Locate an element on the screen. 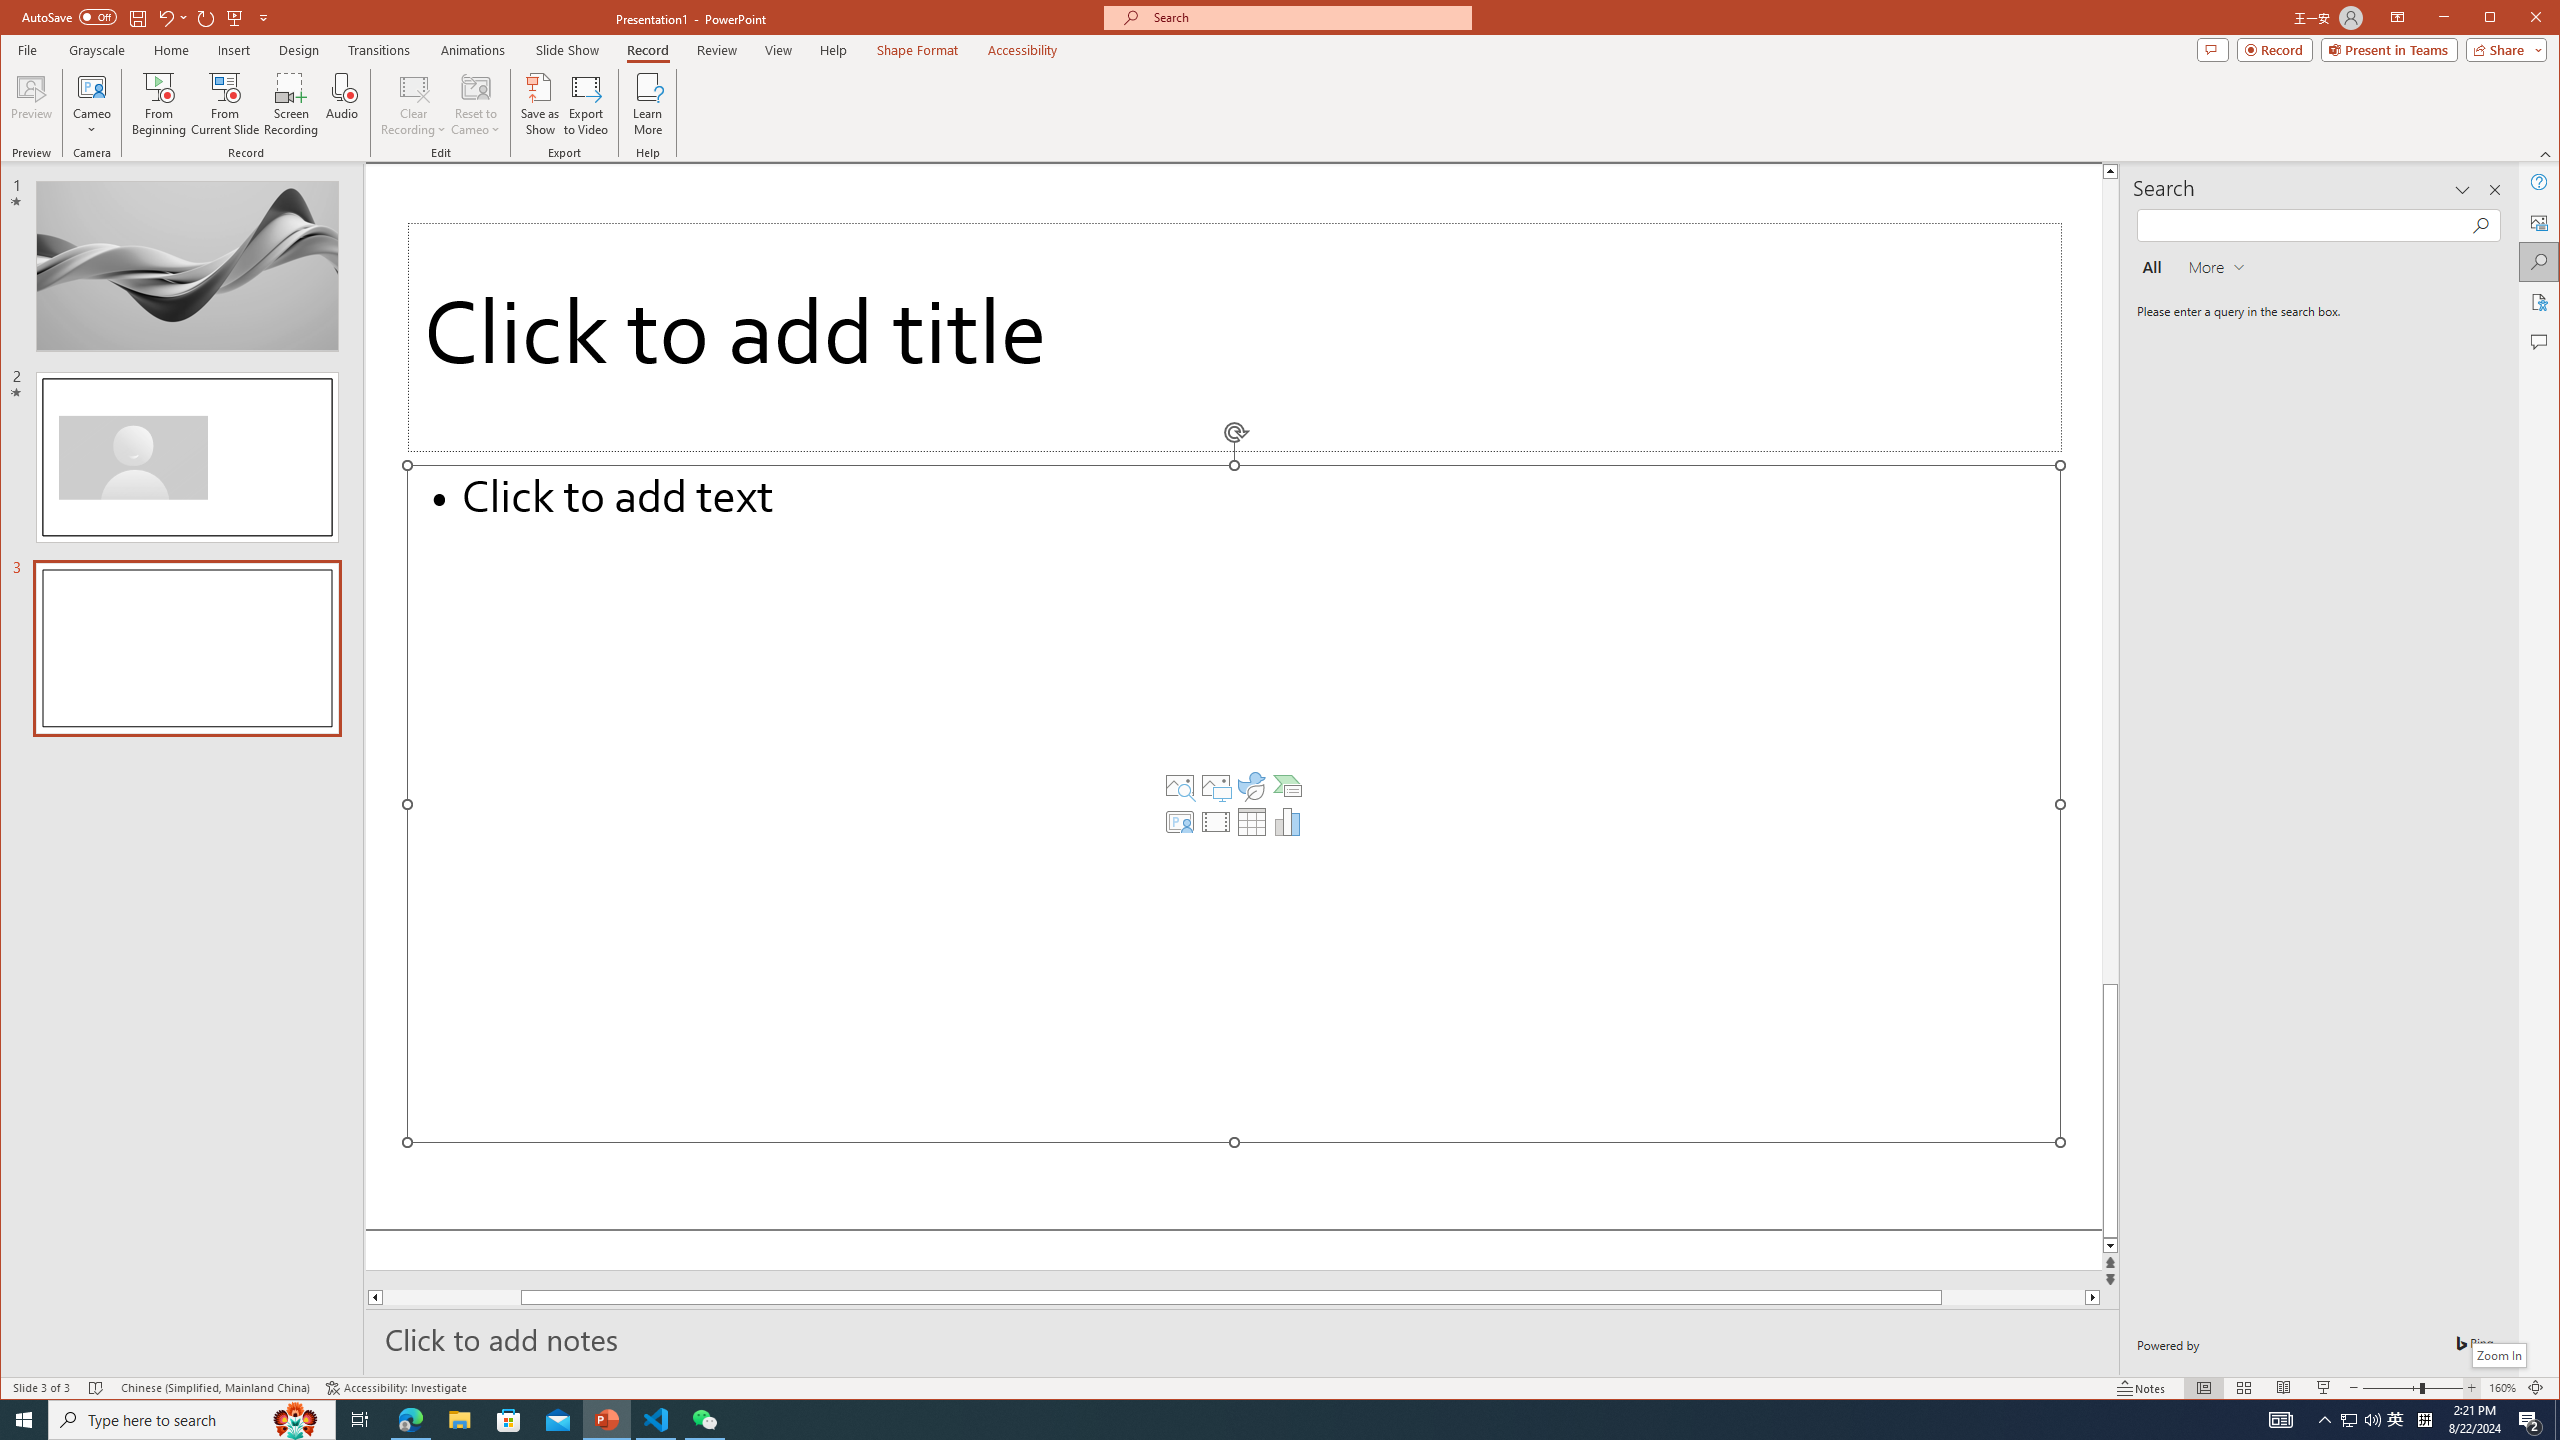 This screenshot has height=1440, width=2560. Microsoft Store is located at coordinates (509, 1420).